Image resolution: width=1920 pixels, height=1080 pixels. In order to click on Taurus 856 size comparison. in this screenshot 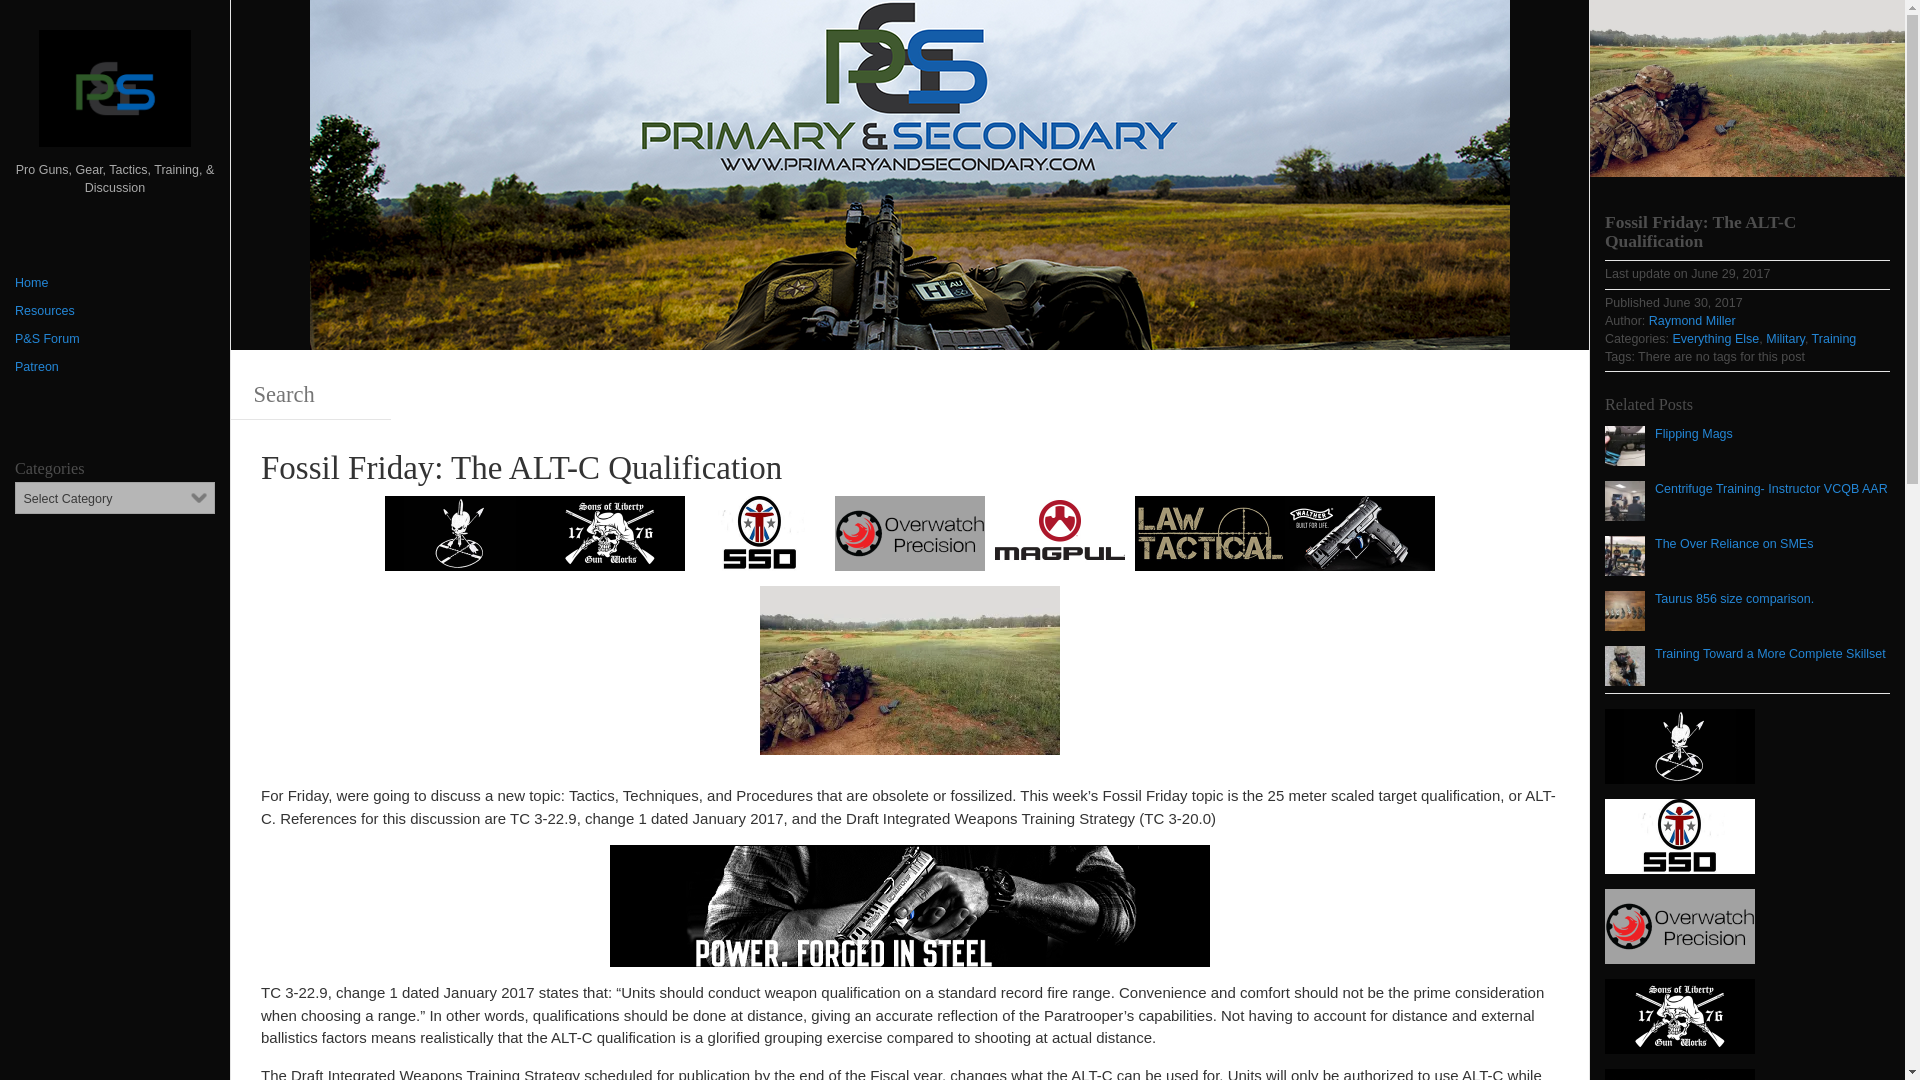, I will do `click(1710, 610)`.